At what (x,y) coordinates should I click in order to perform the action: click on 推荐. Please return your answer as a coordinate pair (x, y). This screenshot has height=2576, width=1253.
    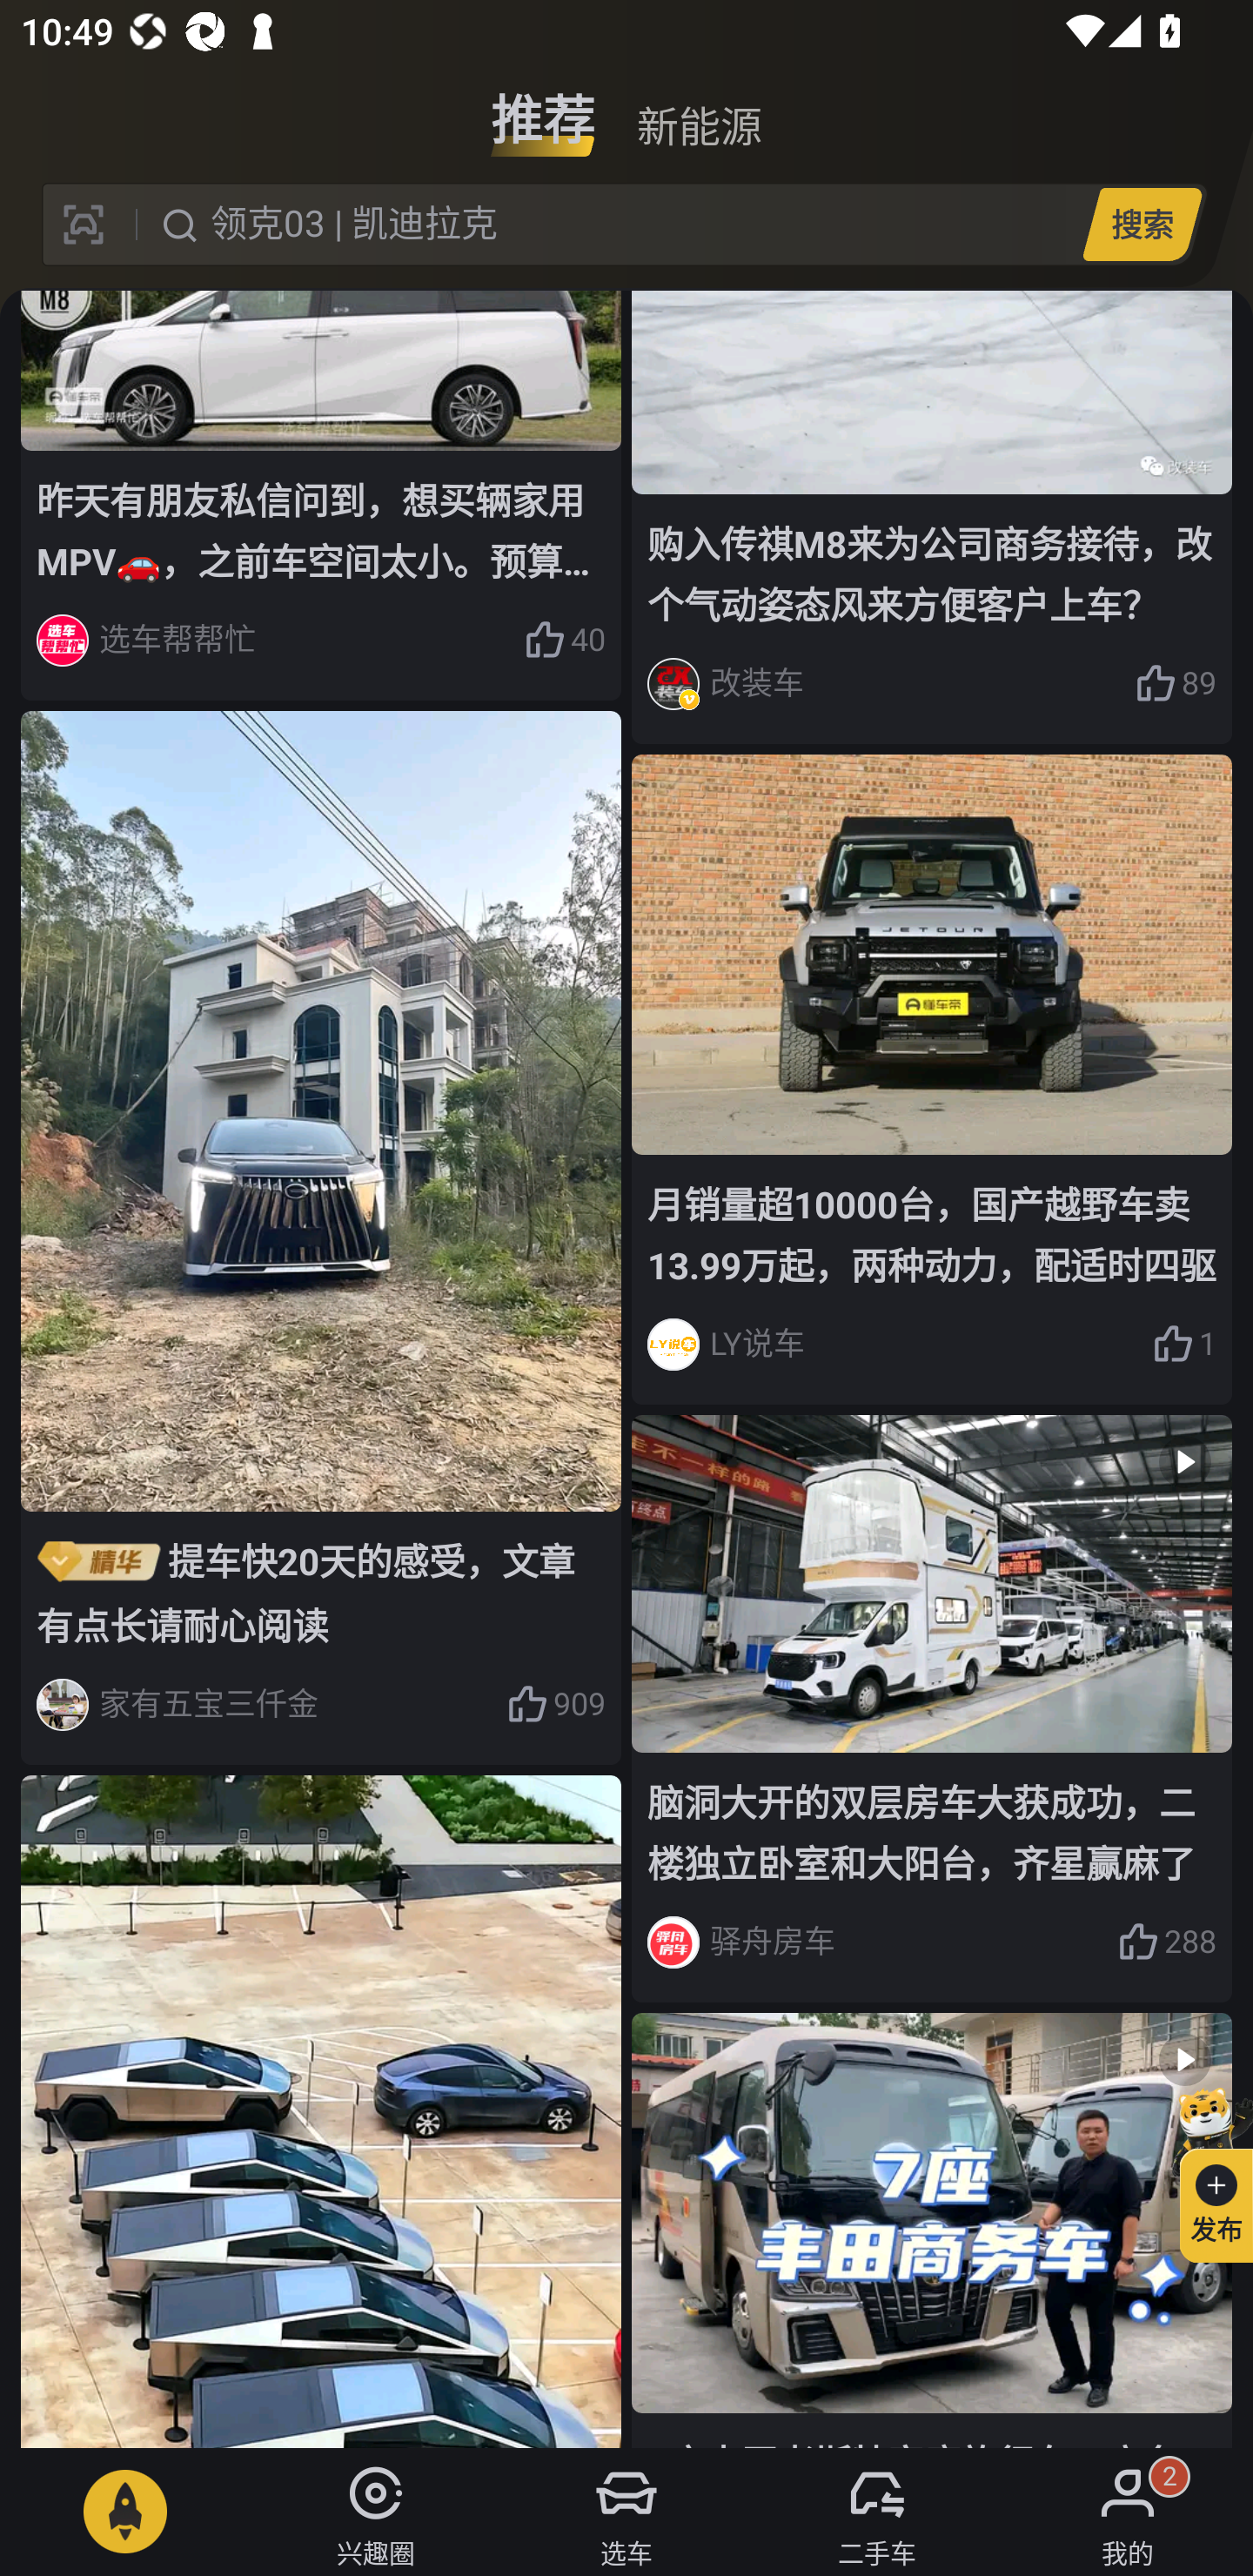
    Looking at the image, I should click on (543, 108).